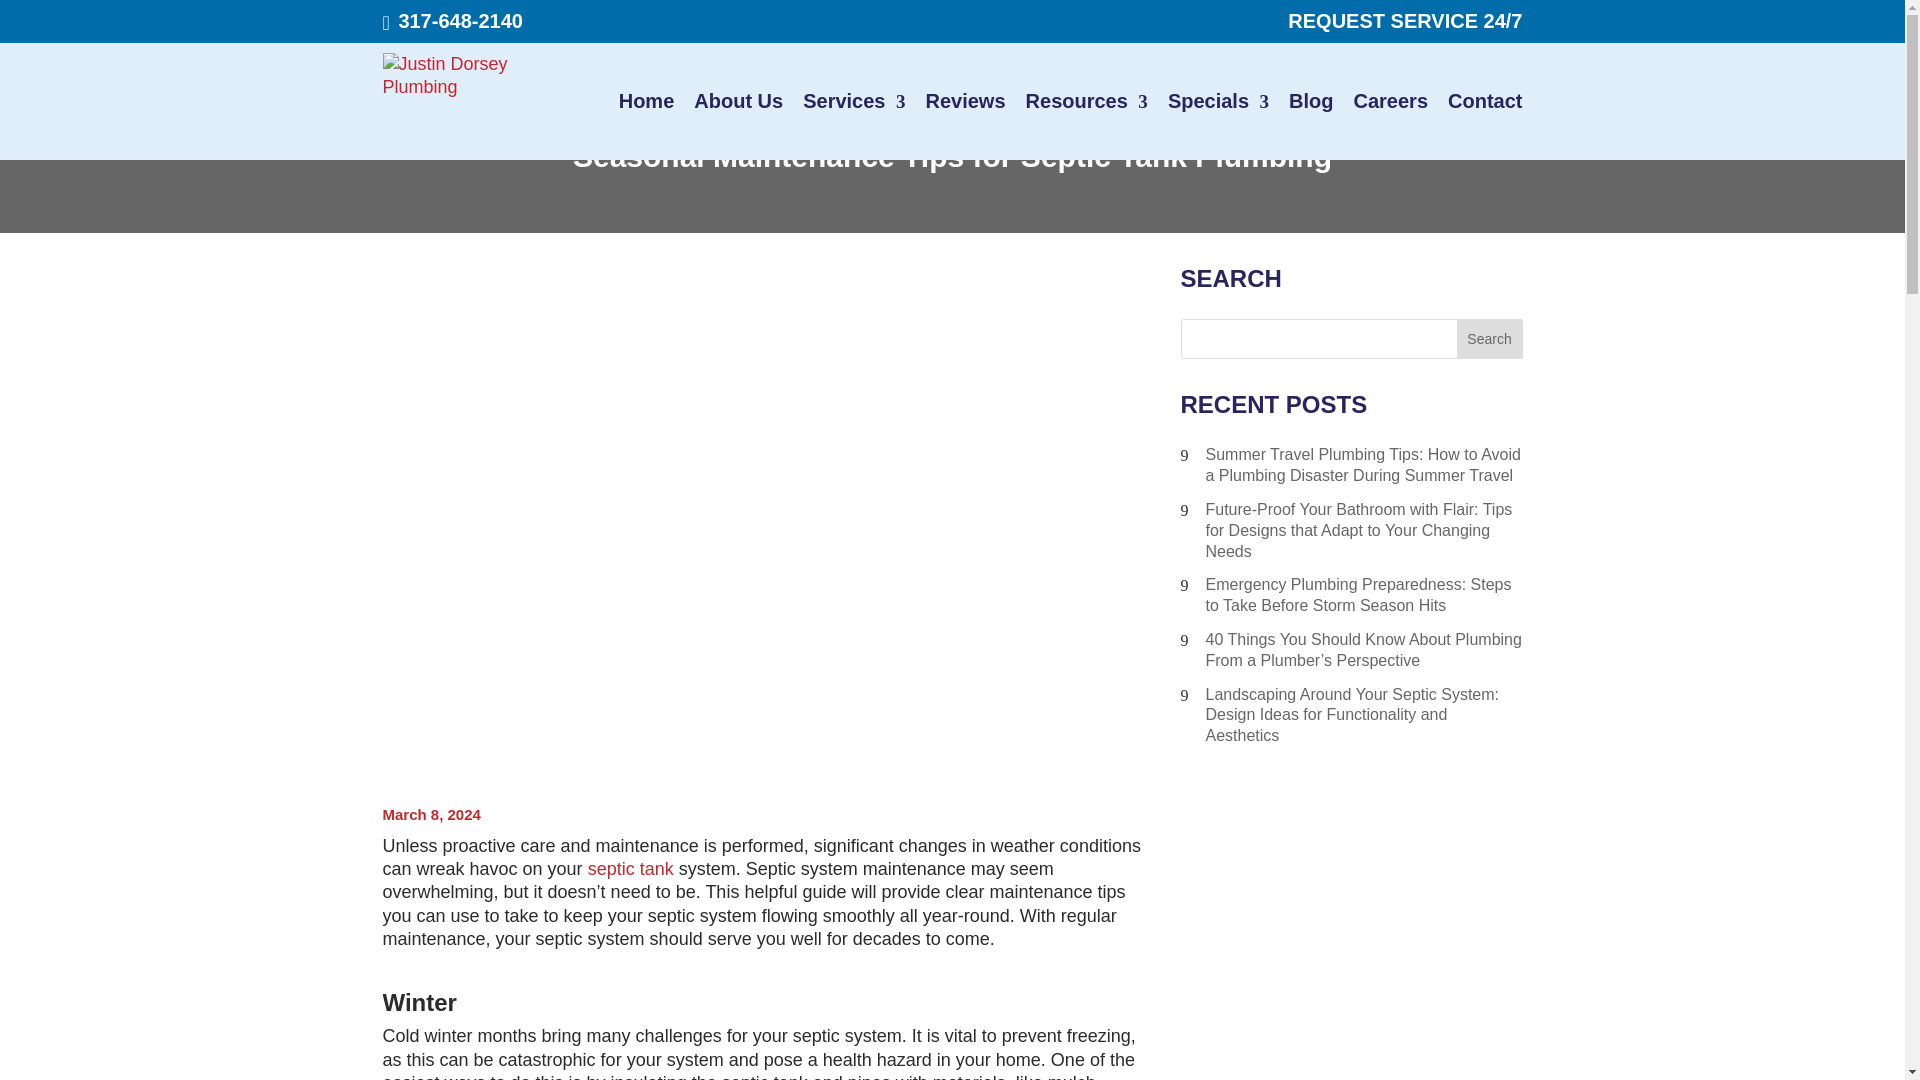 This screenshot has width=1920, height=1080. I want to click on Search, so click(1490, 338).